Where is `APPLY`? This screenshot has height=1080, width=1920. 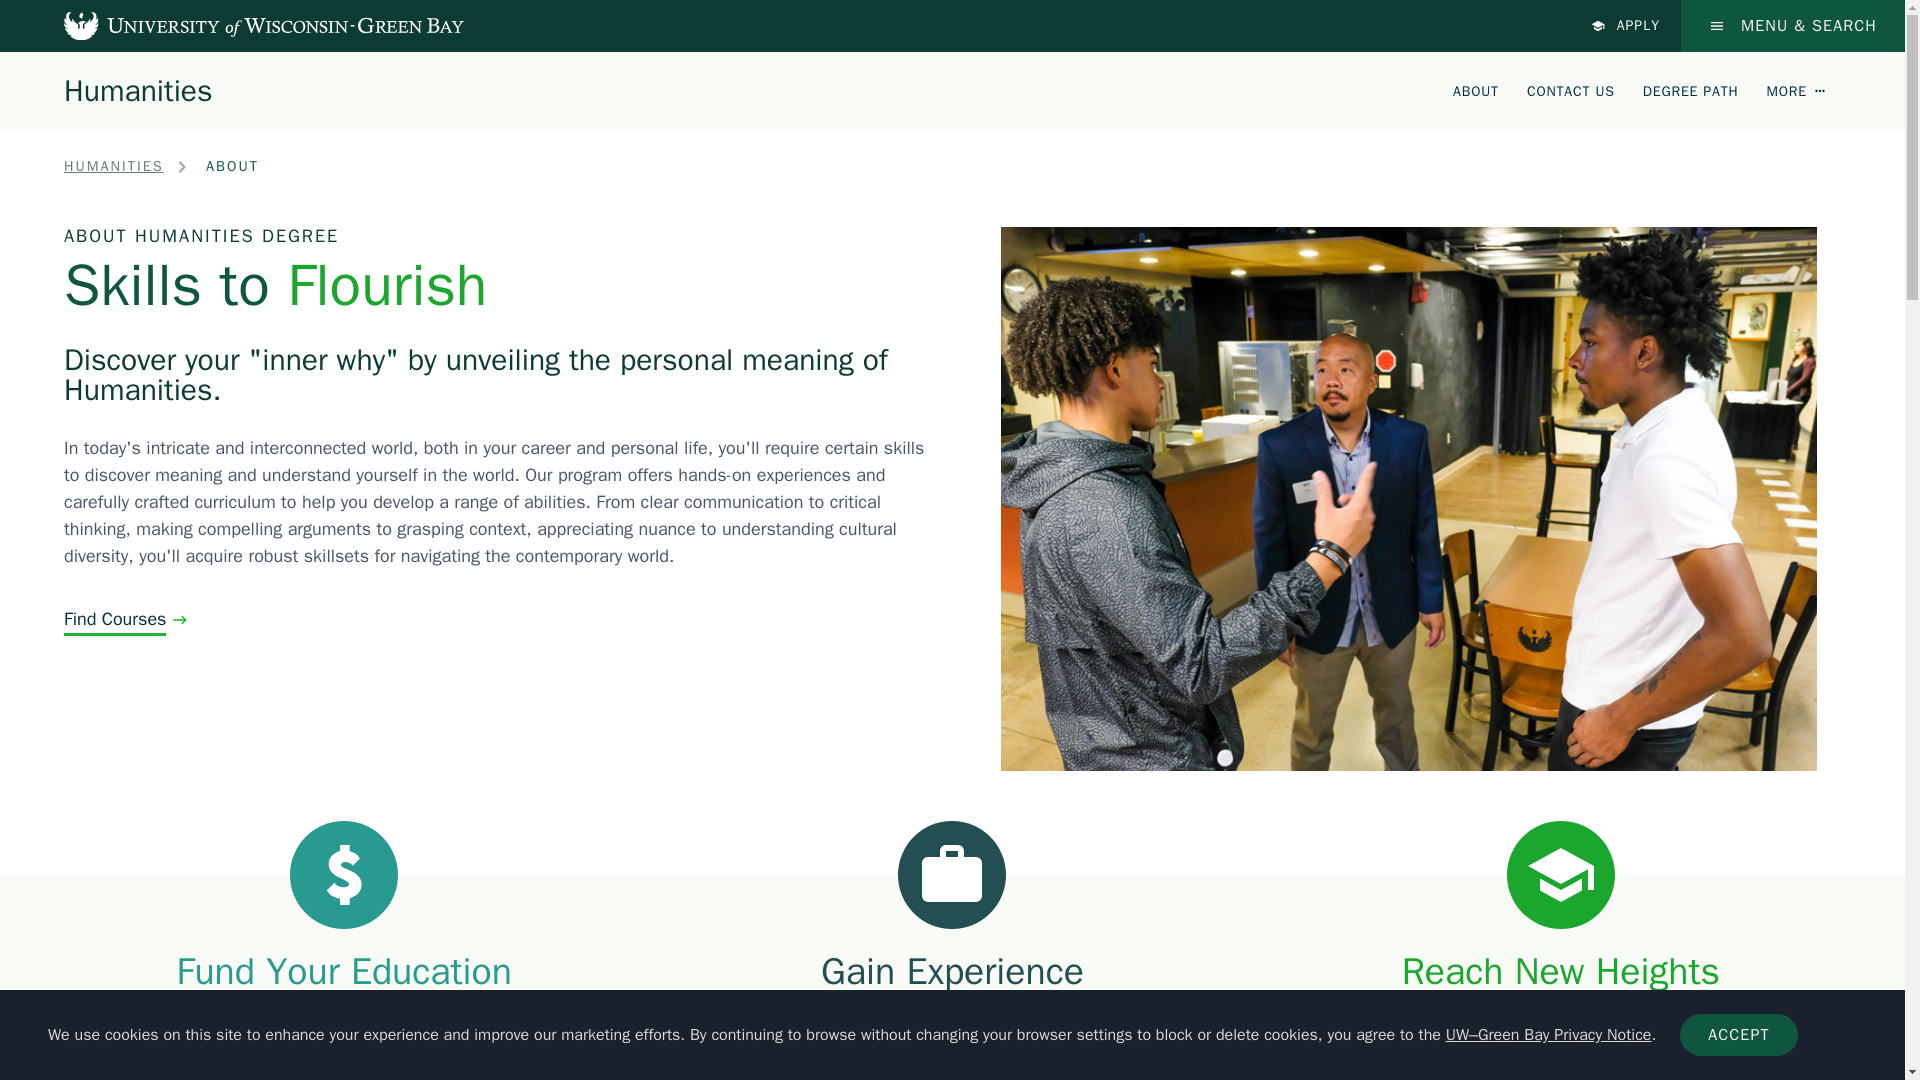 APPLY is located at coordinates (1626, 26).